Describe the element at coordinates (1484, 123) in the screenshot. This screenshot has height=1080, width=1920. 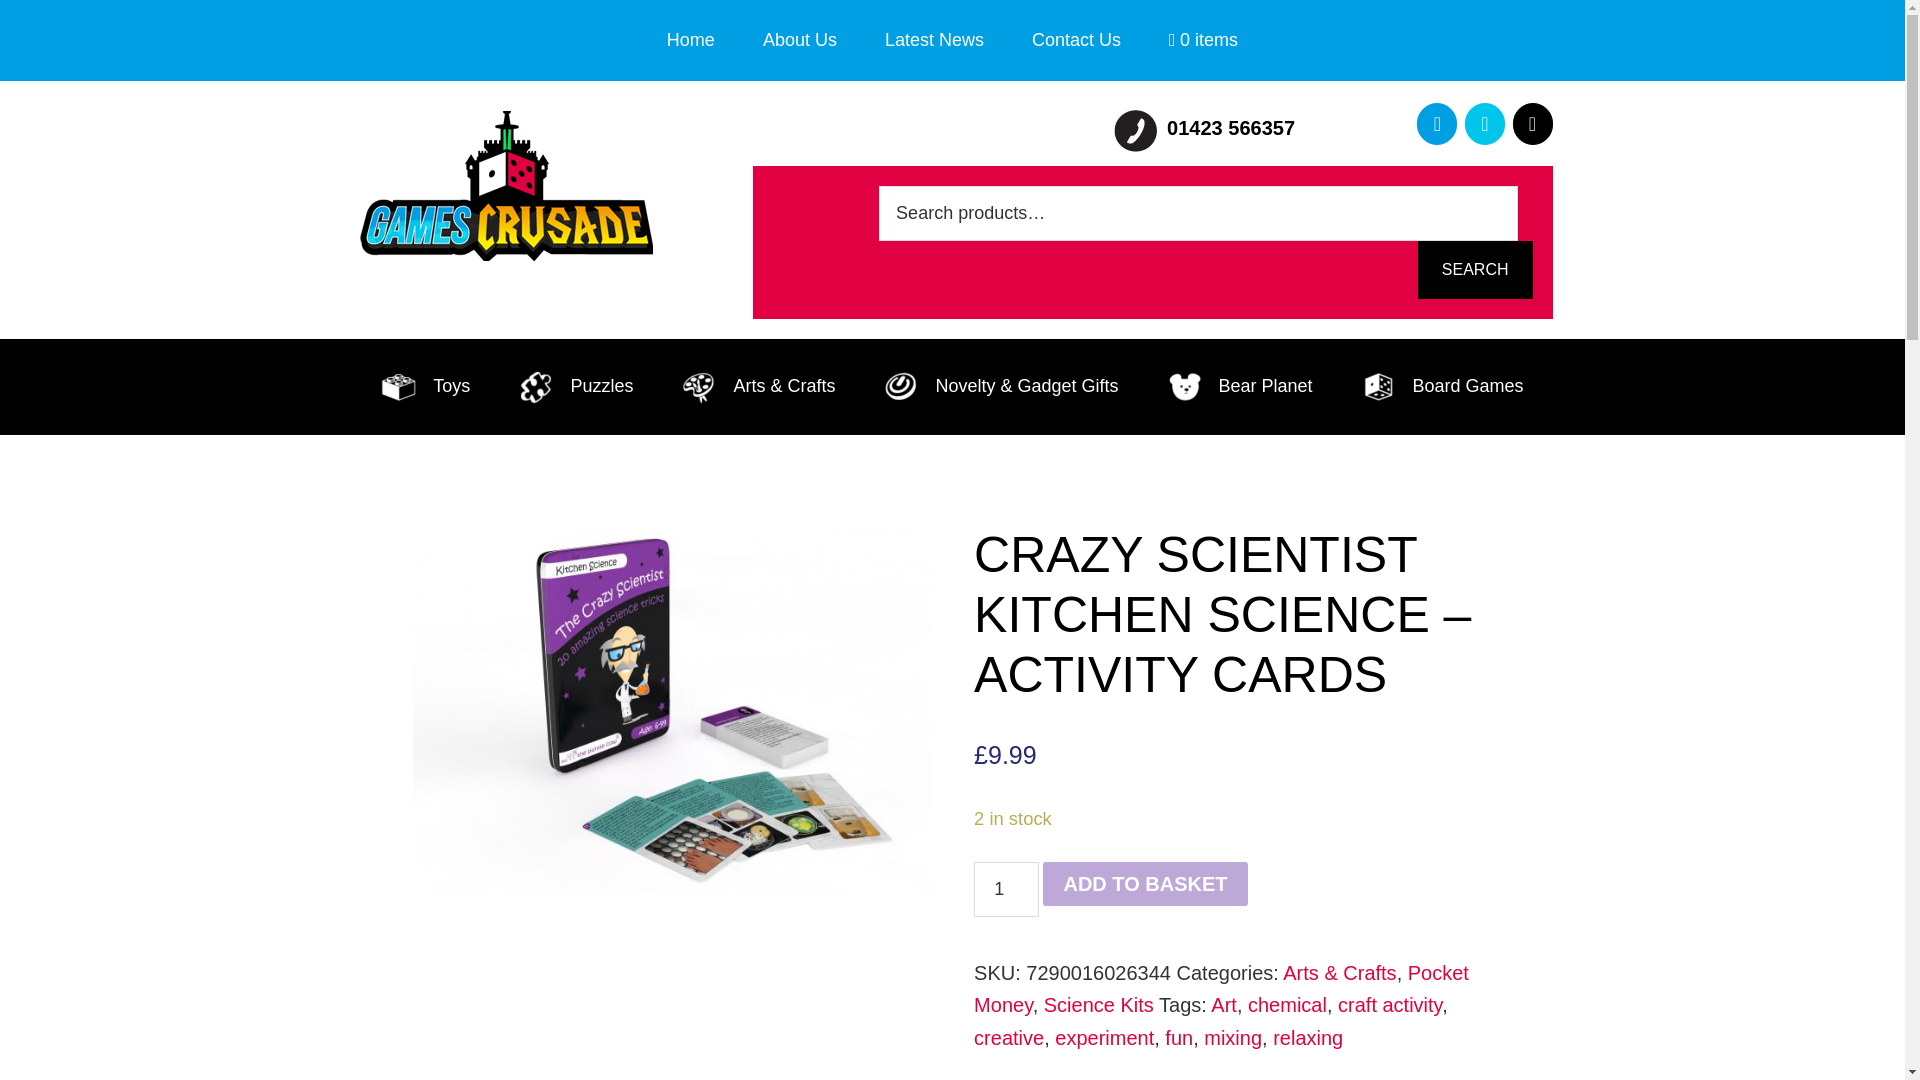
I see `Games Crusade on X Twitter` at that location.